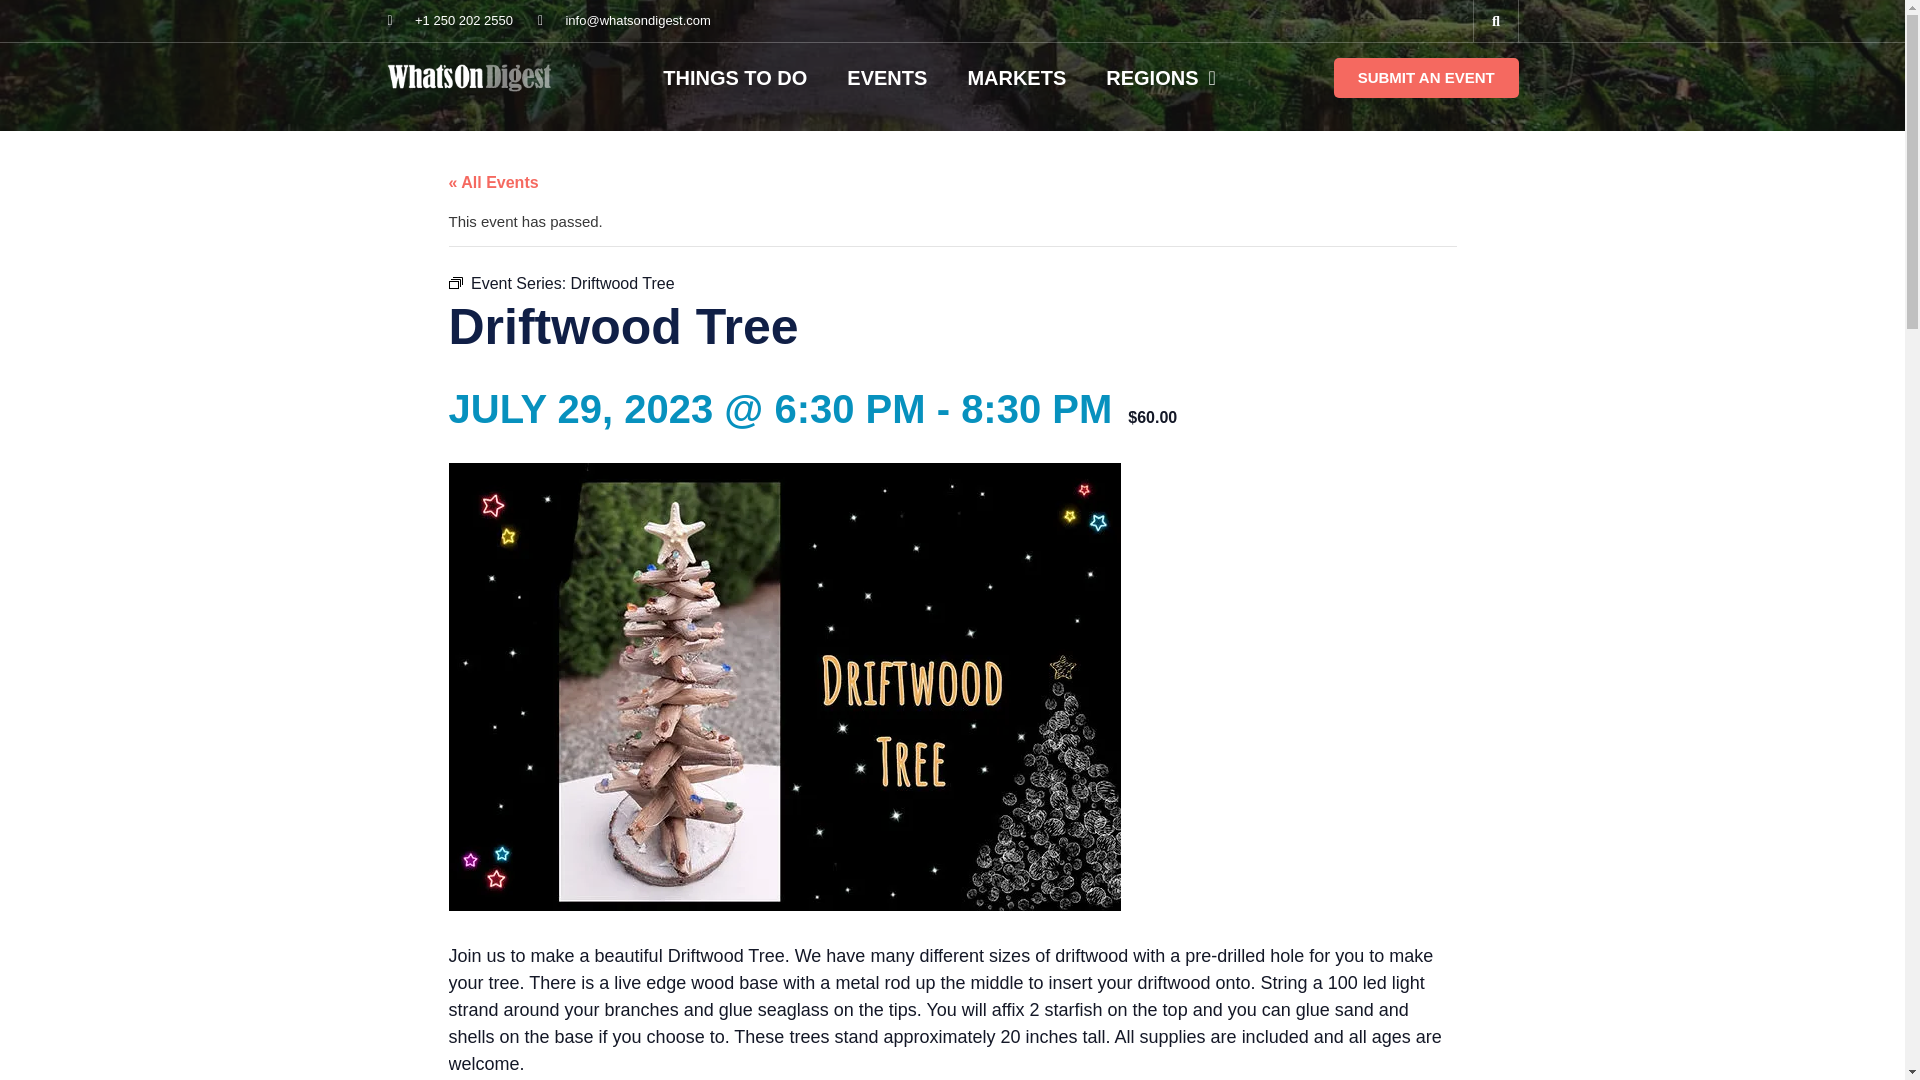 Image resolution: width=1920 pixels, height=1080 pixels. Describe the element at coordinates (734, 77) in the screenshot. I see `THINGS TO DO` at that location.